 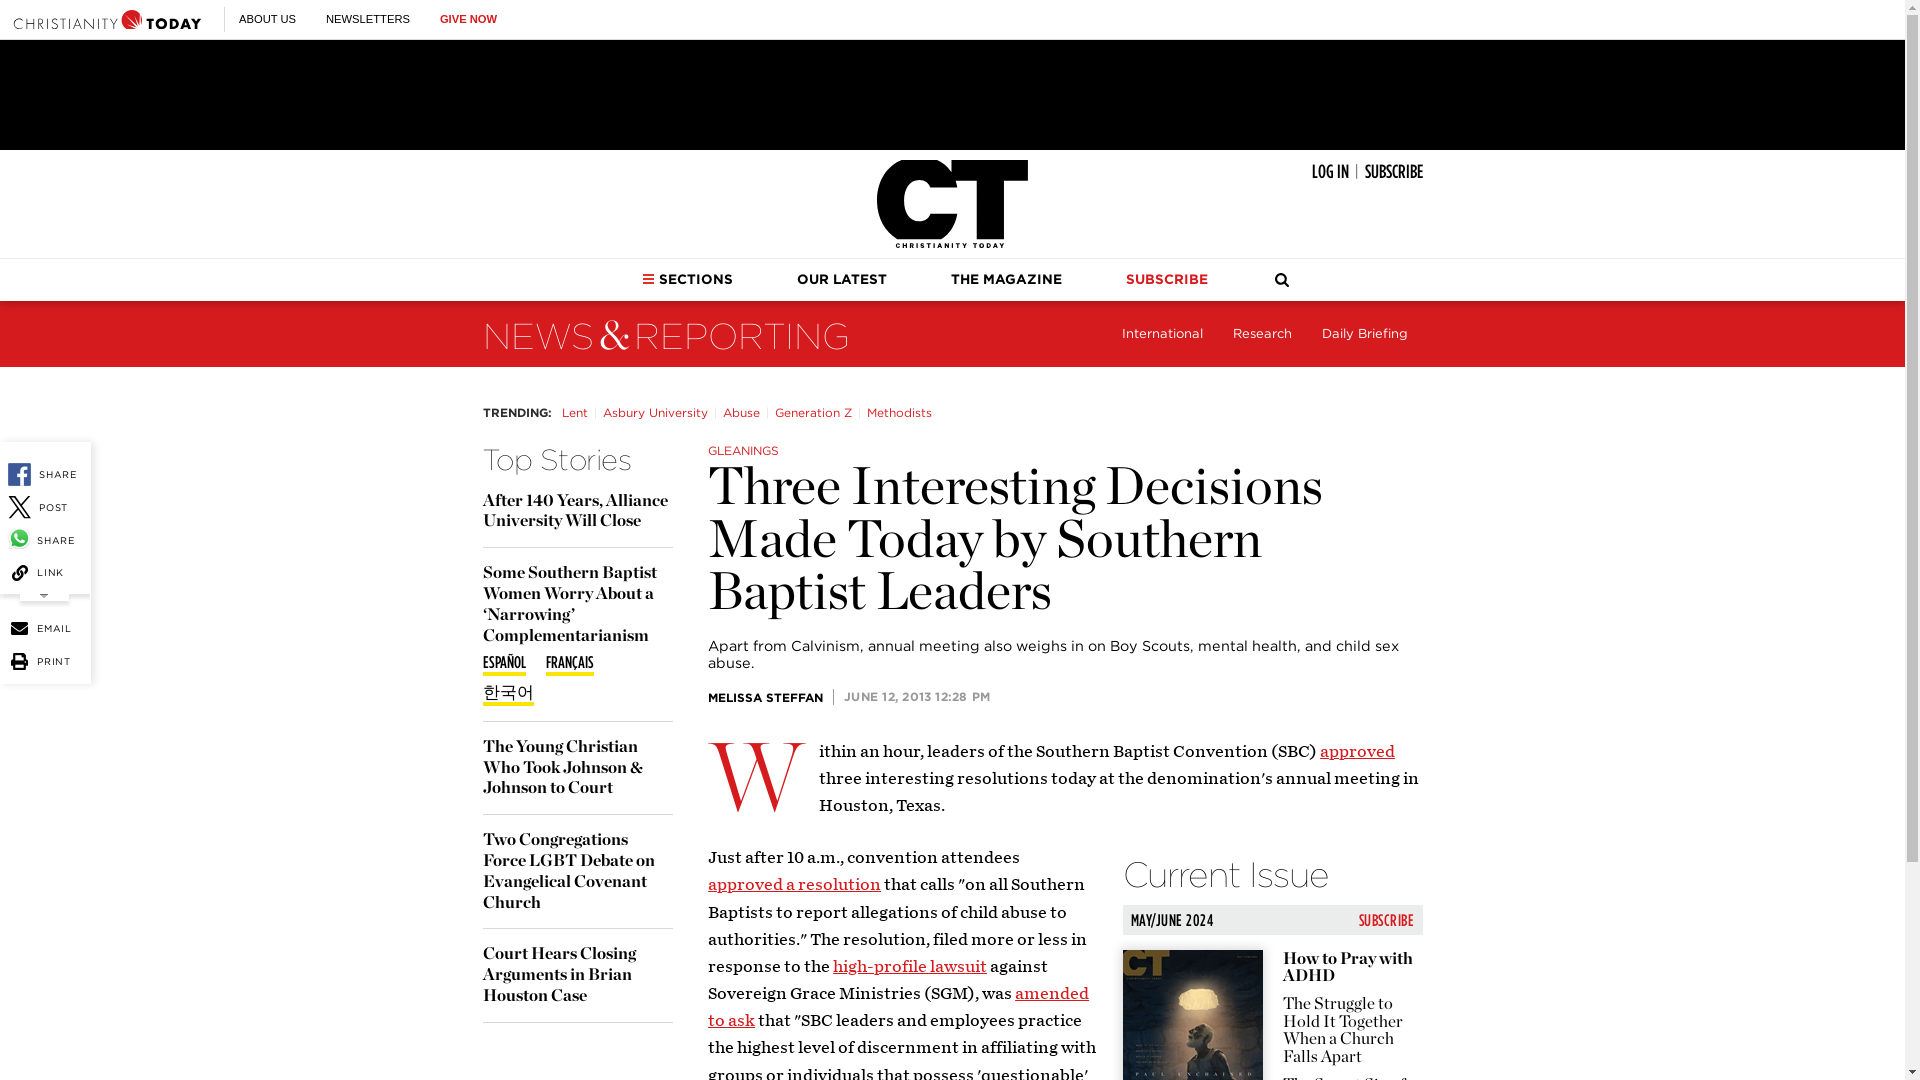 What do you see at coordinates (107, 19) in the screenshot?
I see `Christianity Today` at bounding box center [107, 19].